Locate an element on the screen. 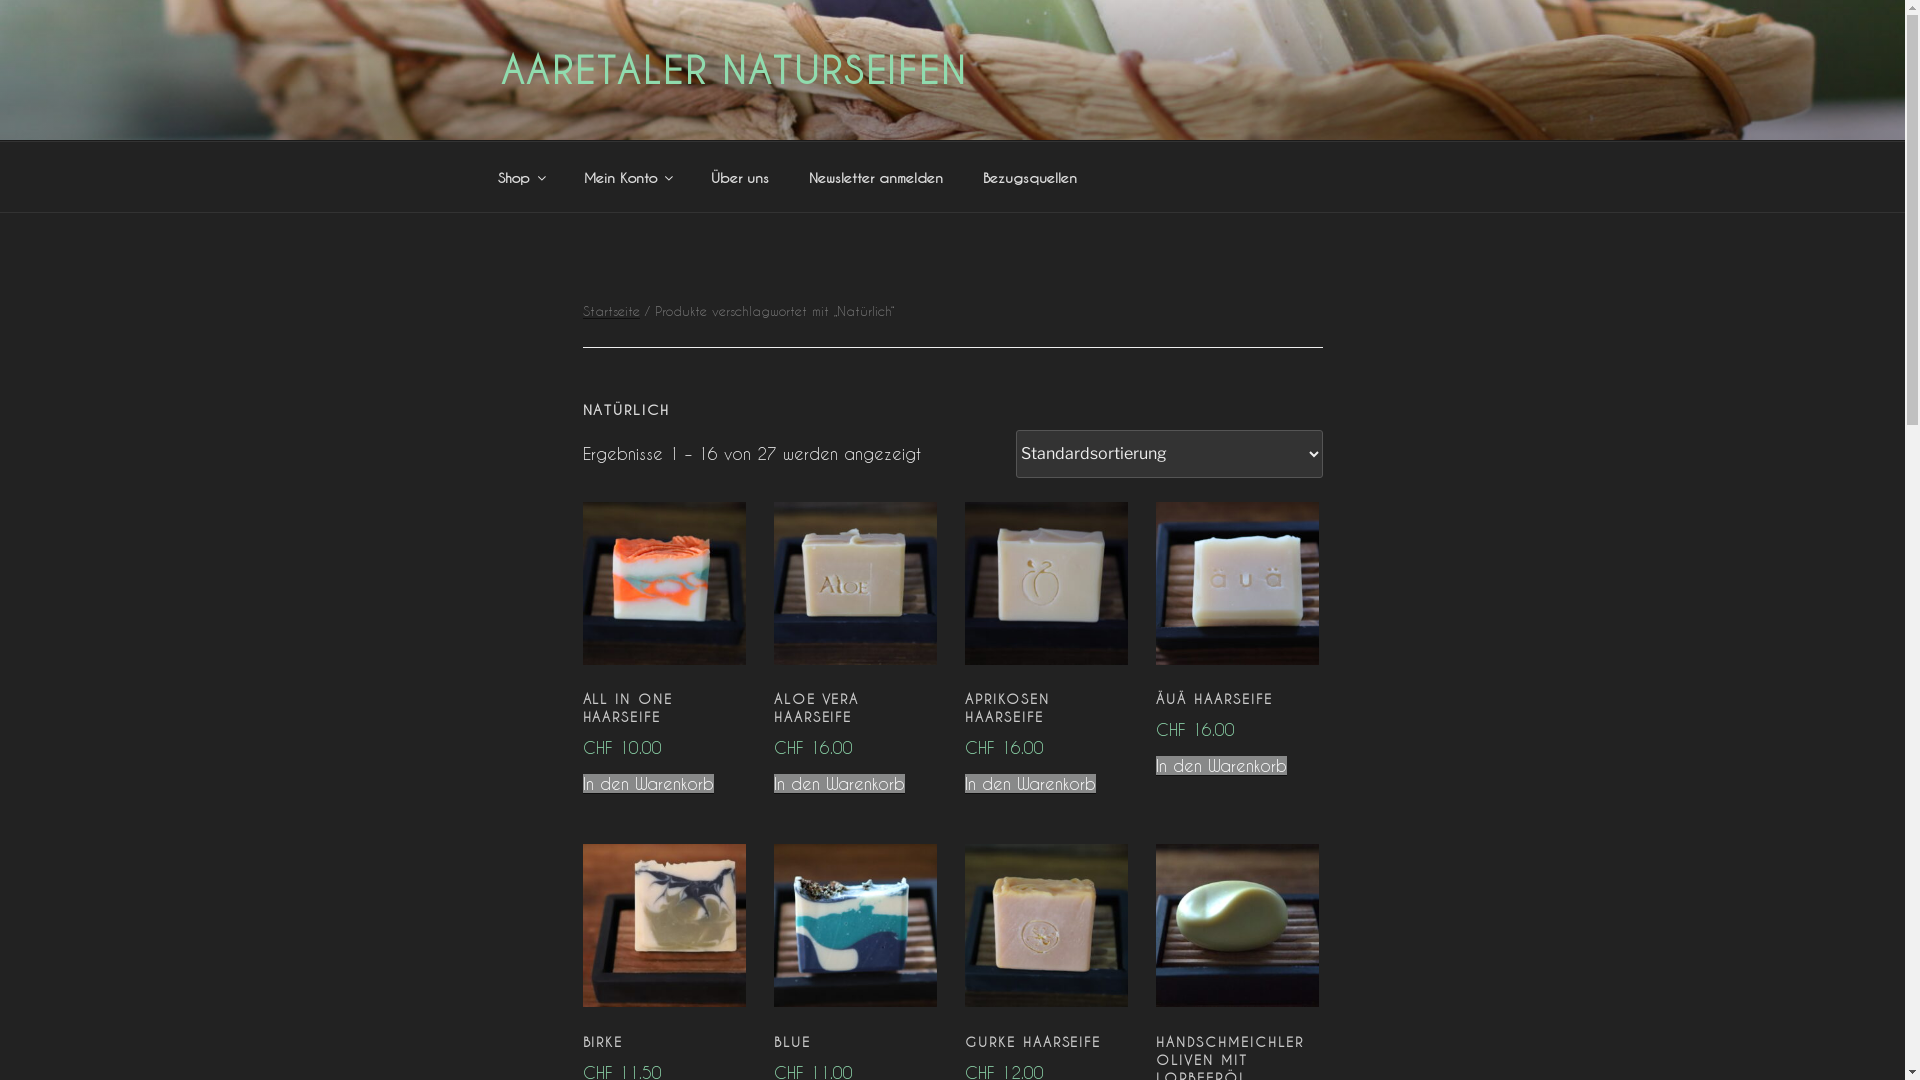 This screenshot has height=1080, width=1920. Mein Konto is located at coordinates (627, 176).